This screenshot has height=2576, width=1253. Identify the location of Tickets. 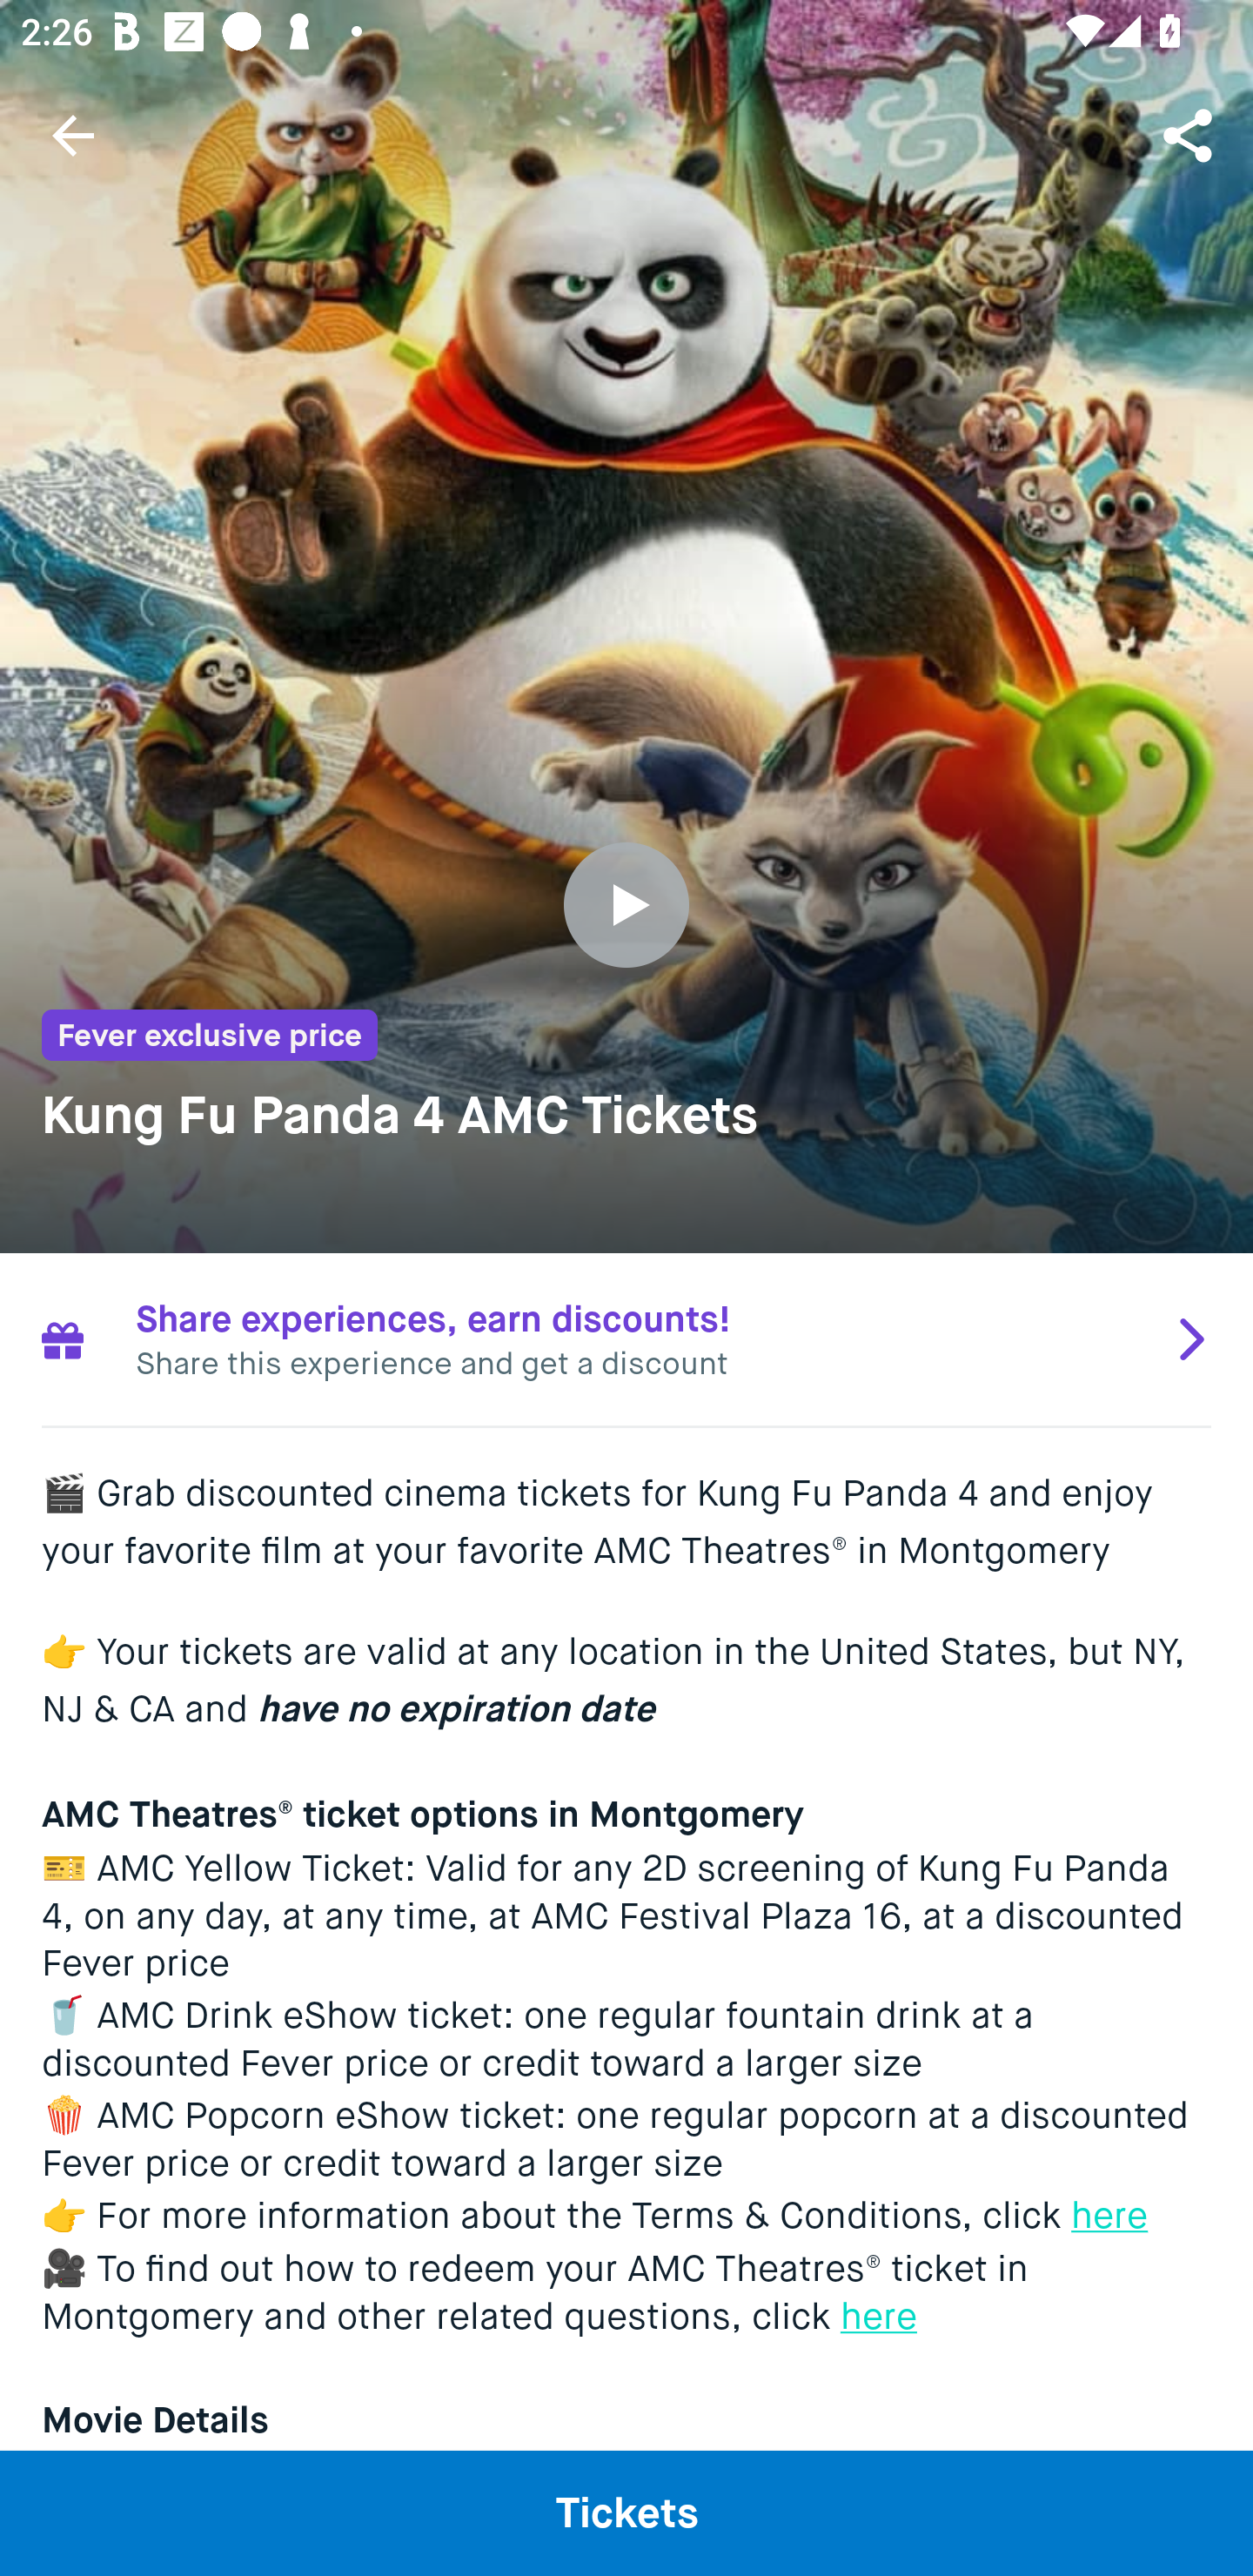
(626, 2512).